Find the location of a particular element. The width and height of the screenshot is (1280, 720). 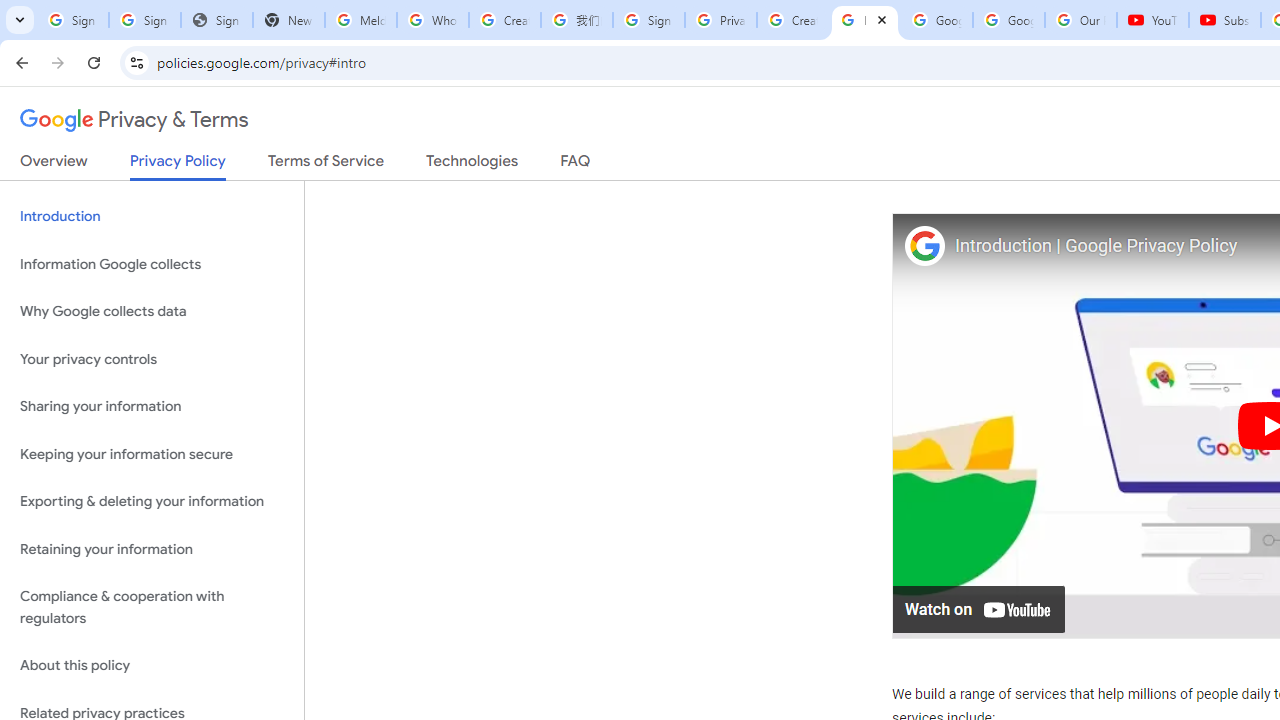

Watch on YouTube is located at coordinates (980, 608).